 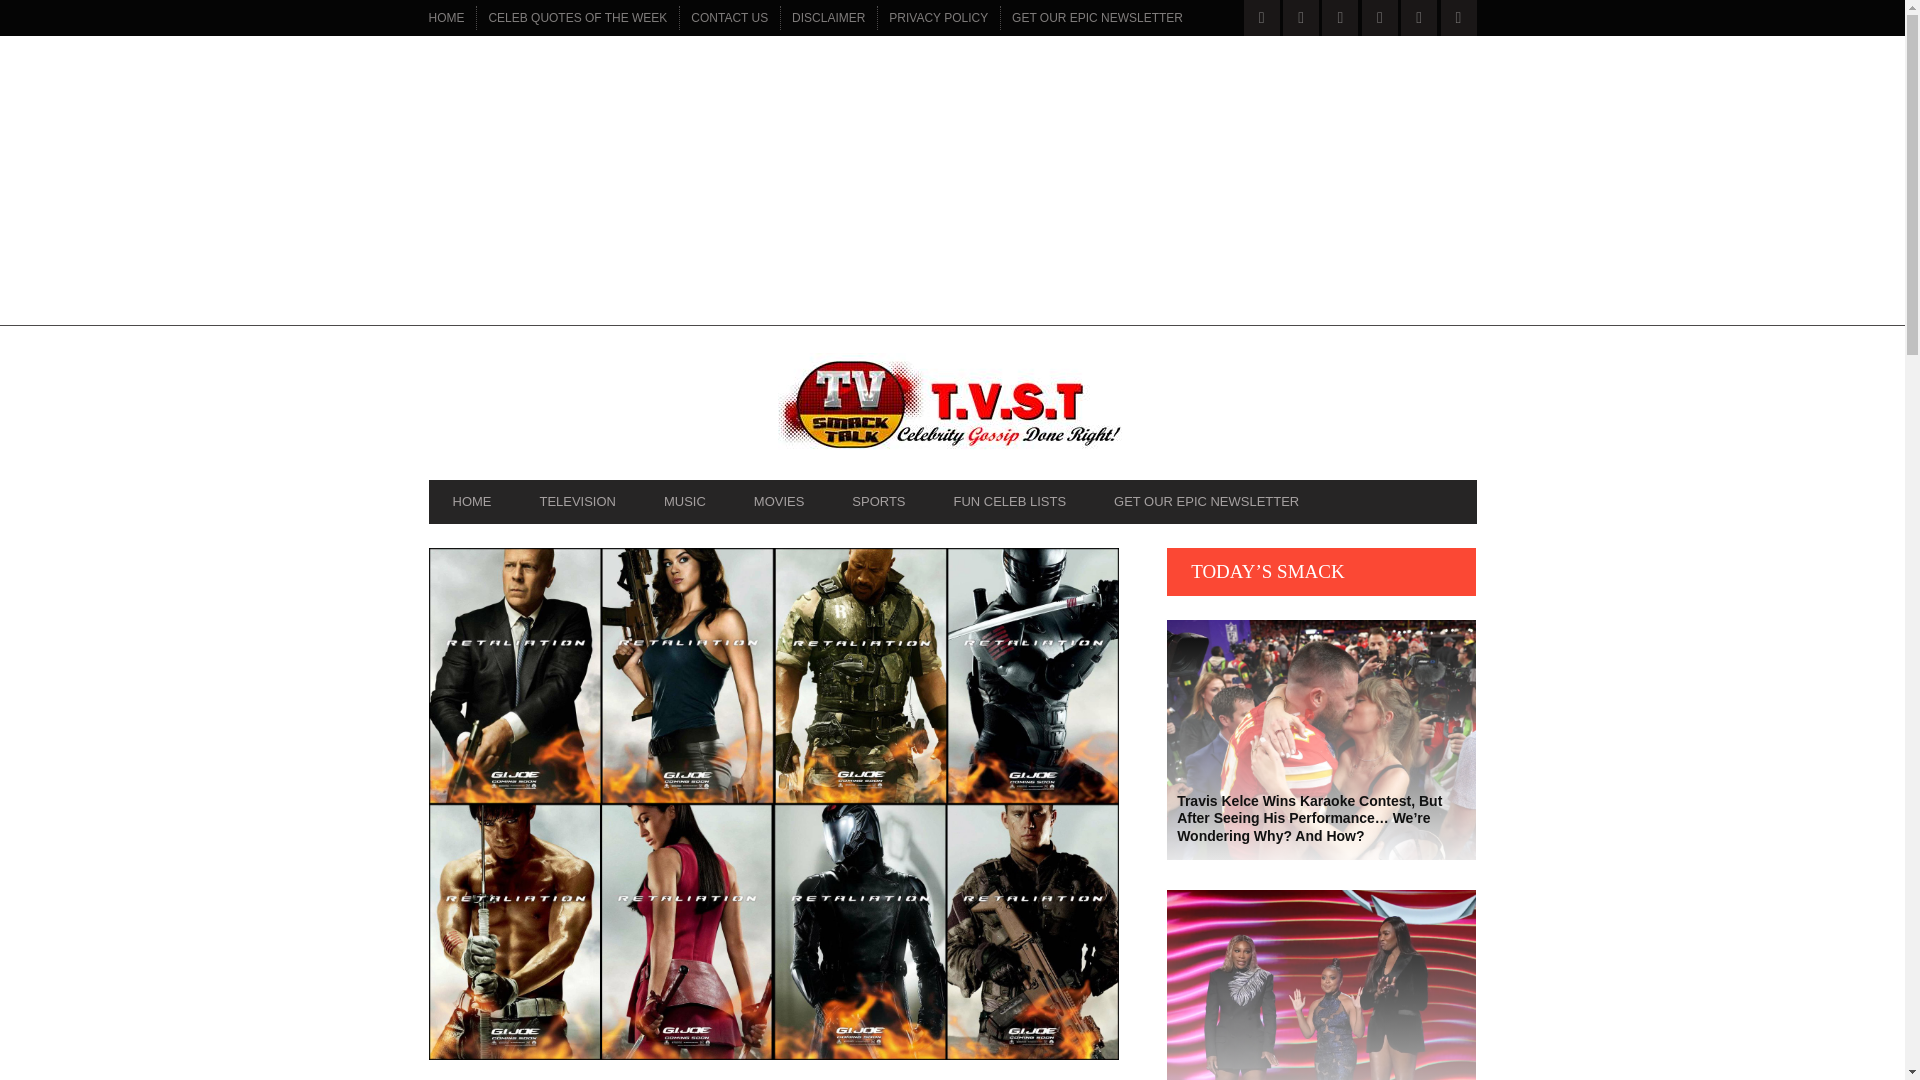 What do you see at coordinates (779, 501) in the screenshot?
I see `MOVIES` at bounding box center [779, 501].